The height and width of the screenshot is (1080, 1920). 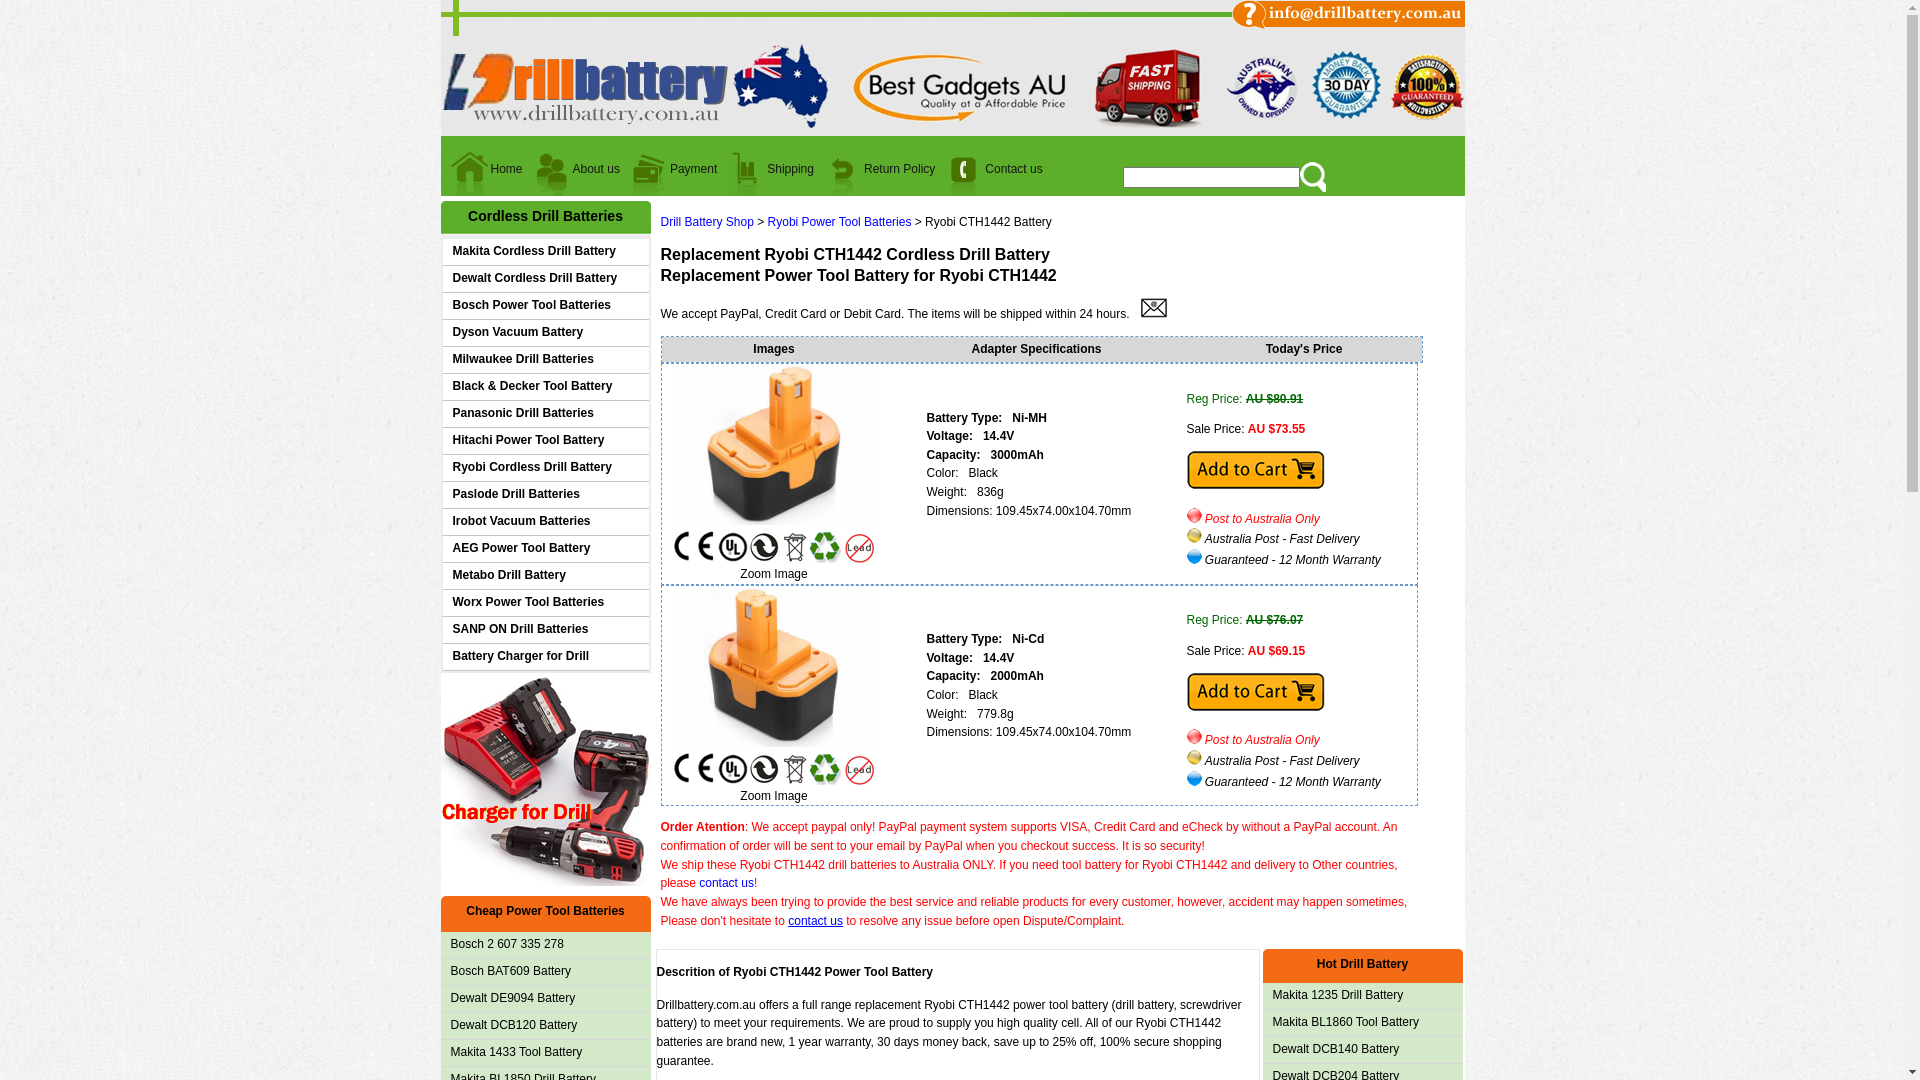 What do you see at coordinates (545, 549) in the screenshot?
I see `AEG Power Tool Battery` at bounding box center [545, 549].